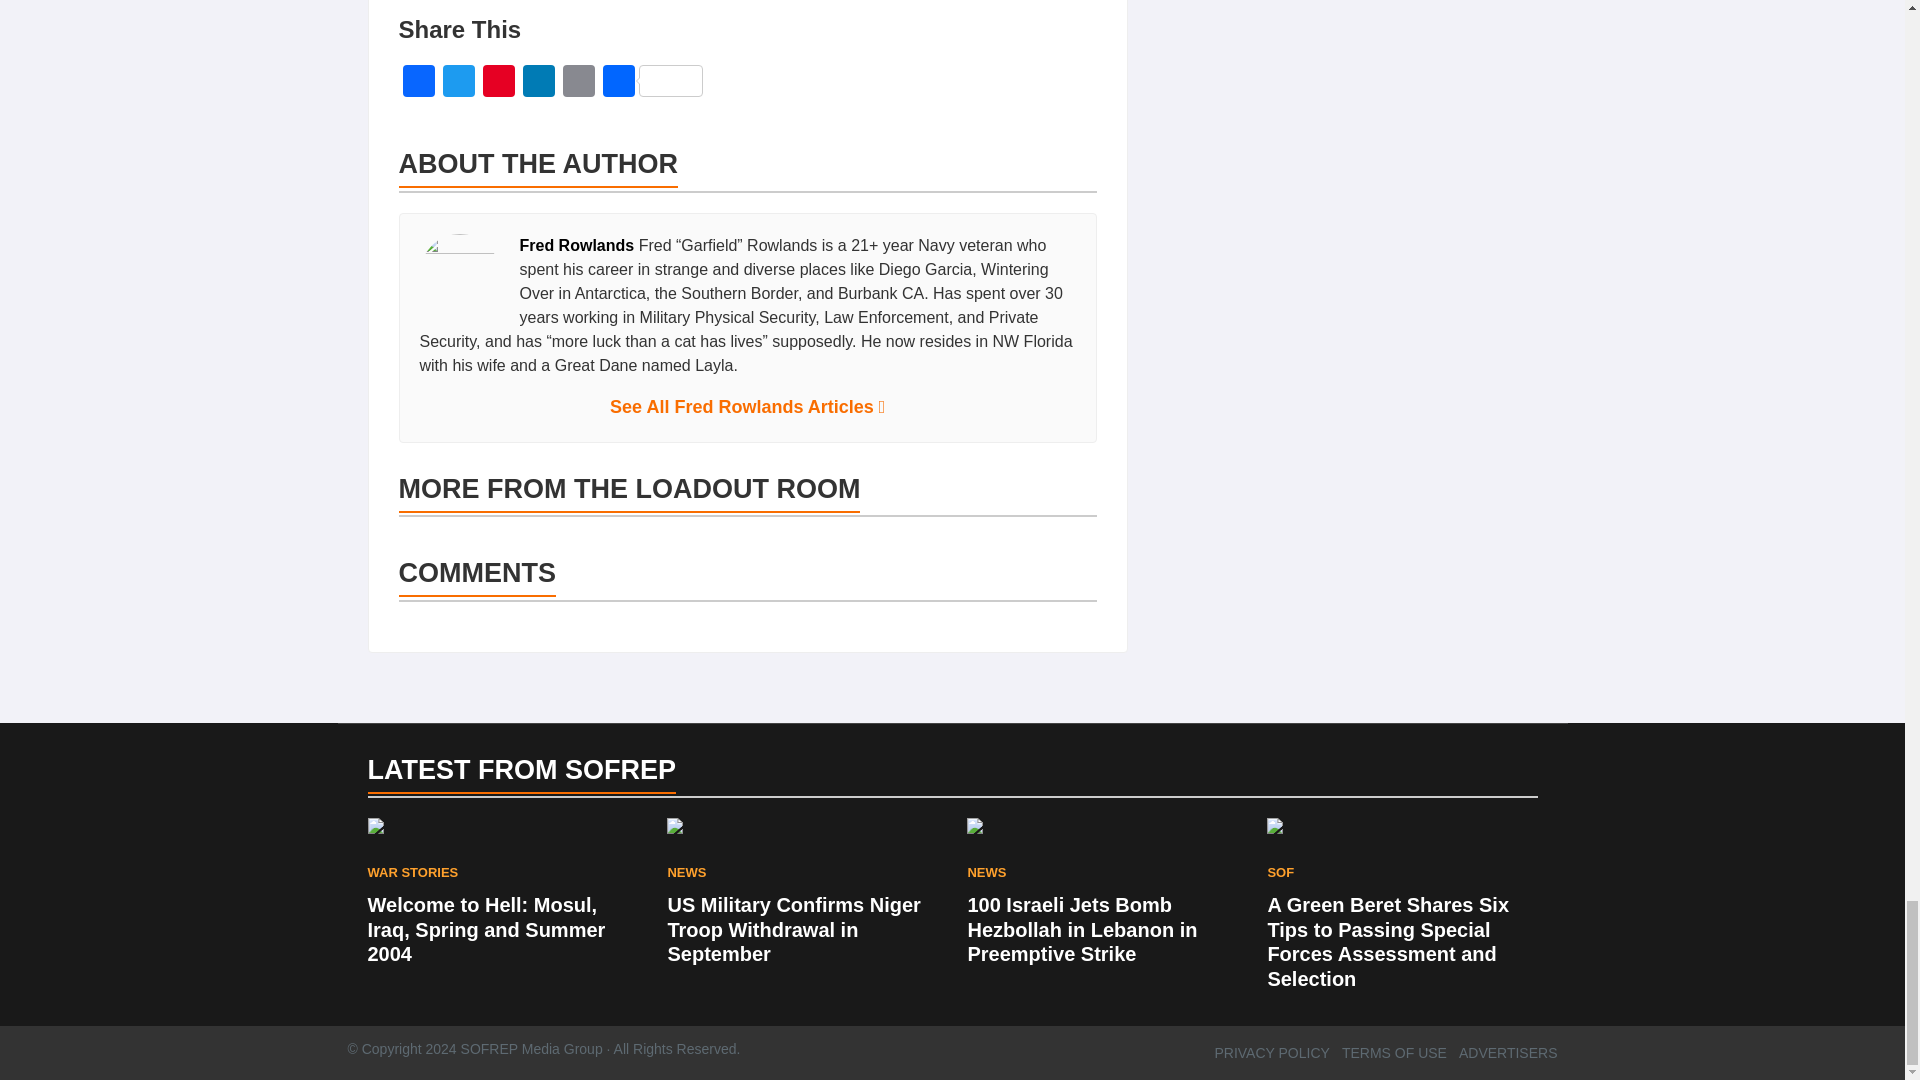 This screenshot has height=1080, width=1920. Describe the element at coordinates (458, 82) in the screenshot. I see `Twitter` at that location.